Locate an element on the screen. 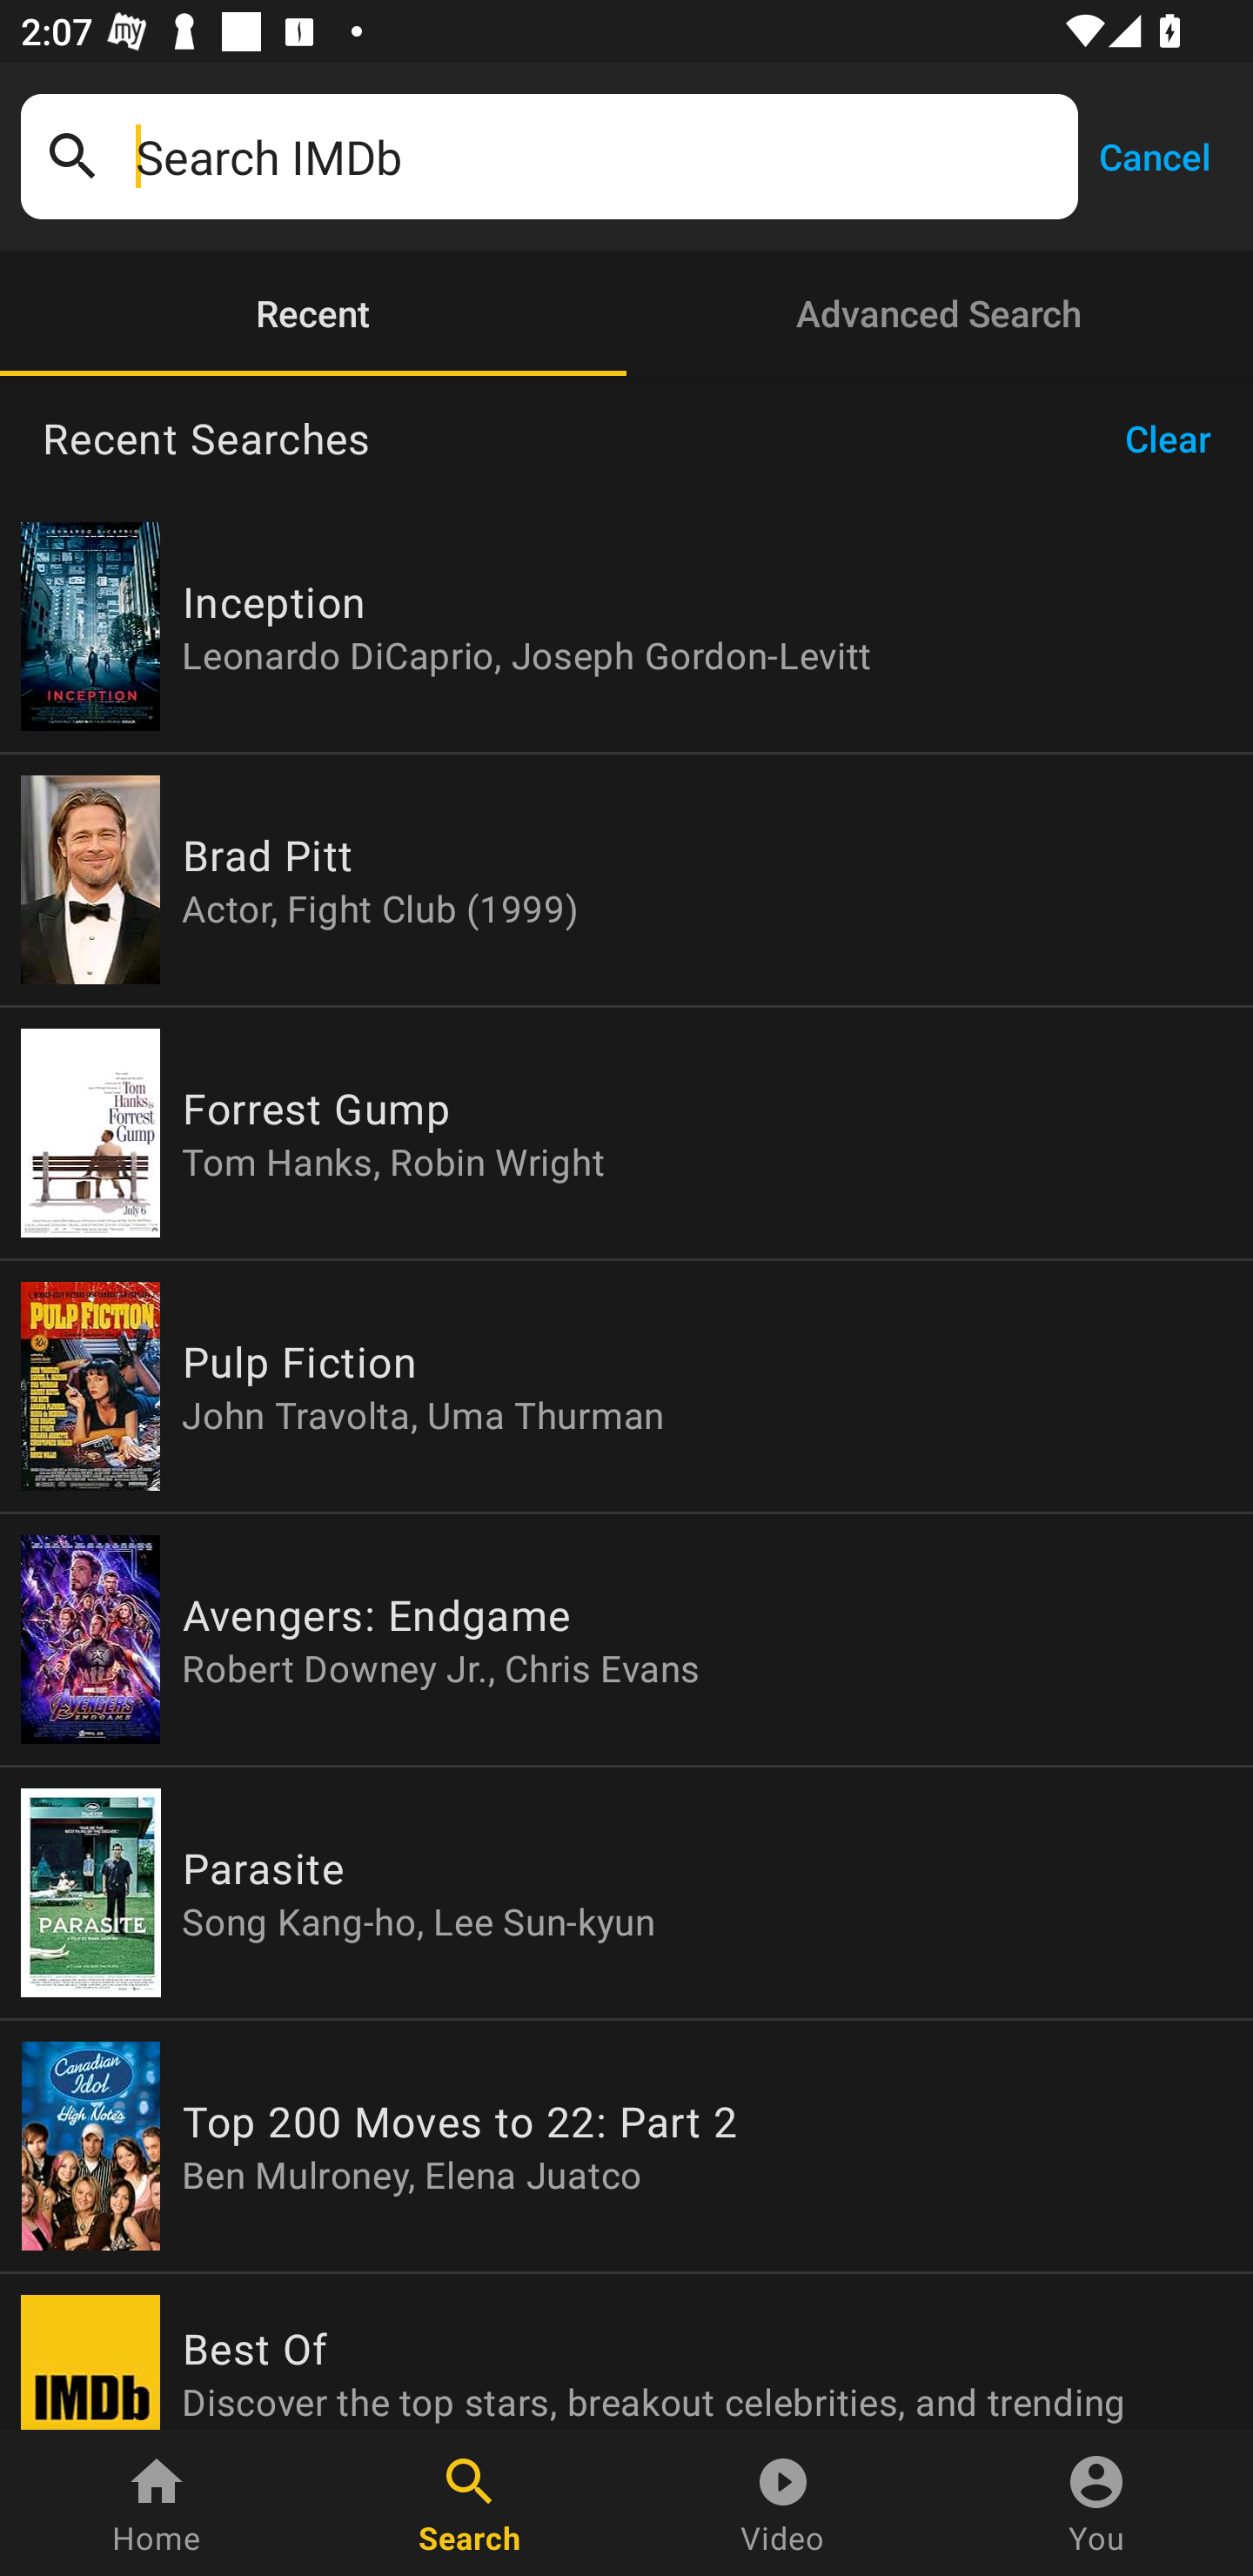 The image size is (1253, 2576). Pulp Fiction John Travolta, Uma Thurman is located at coordinates (626, 1387).